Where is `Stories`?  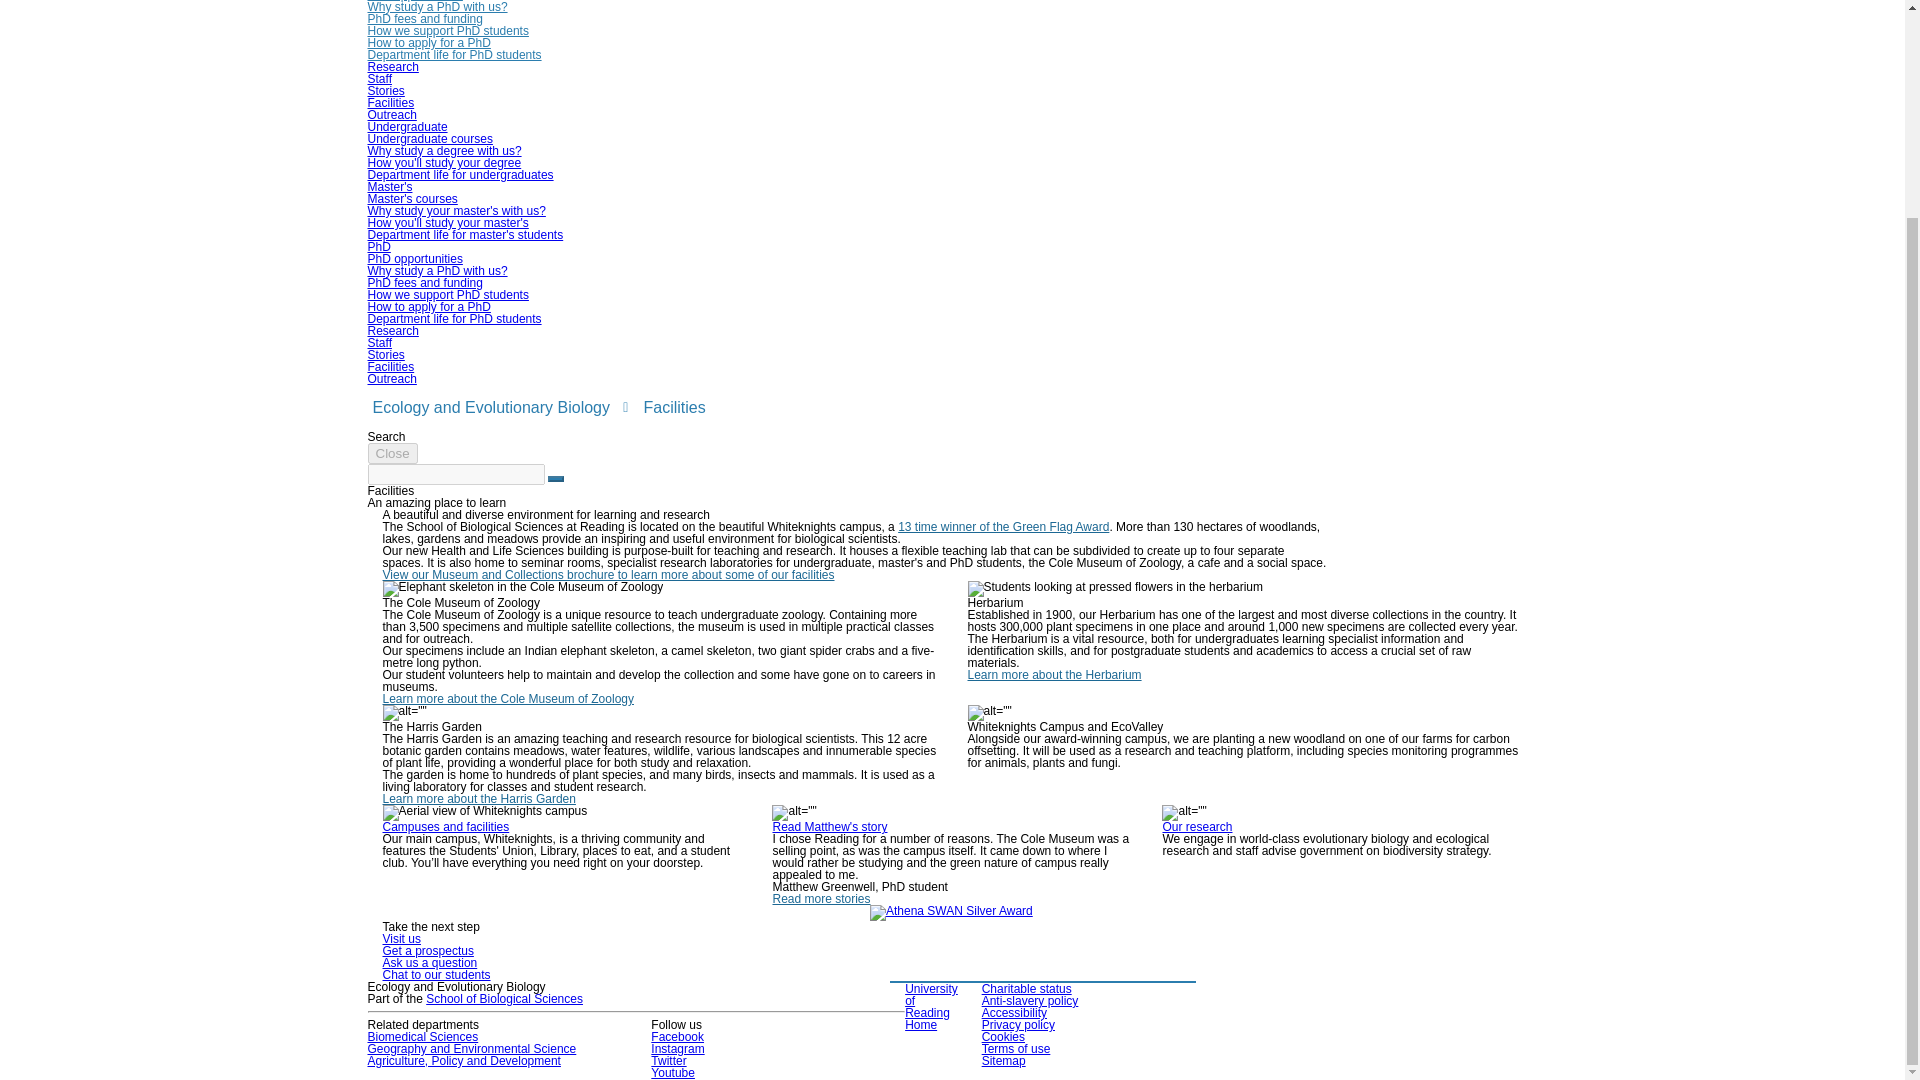 Stories is located at coordinates (386, 91).